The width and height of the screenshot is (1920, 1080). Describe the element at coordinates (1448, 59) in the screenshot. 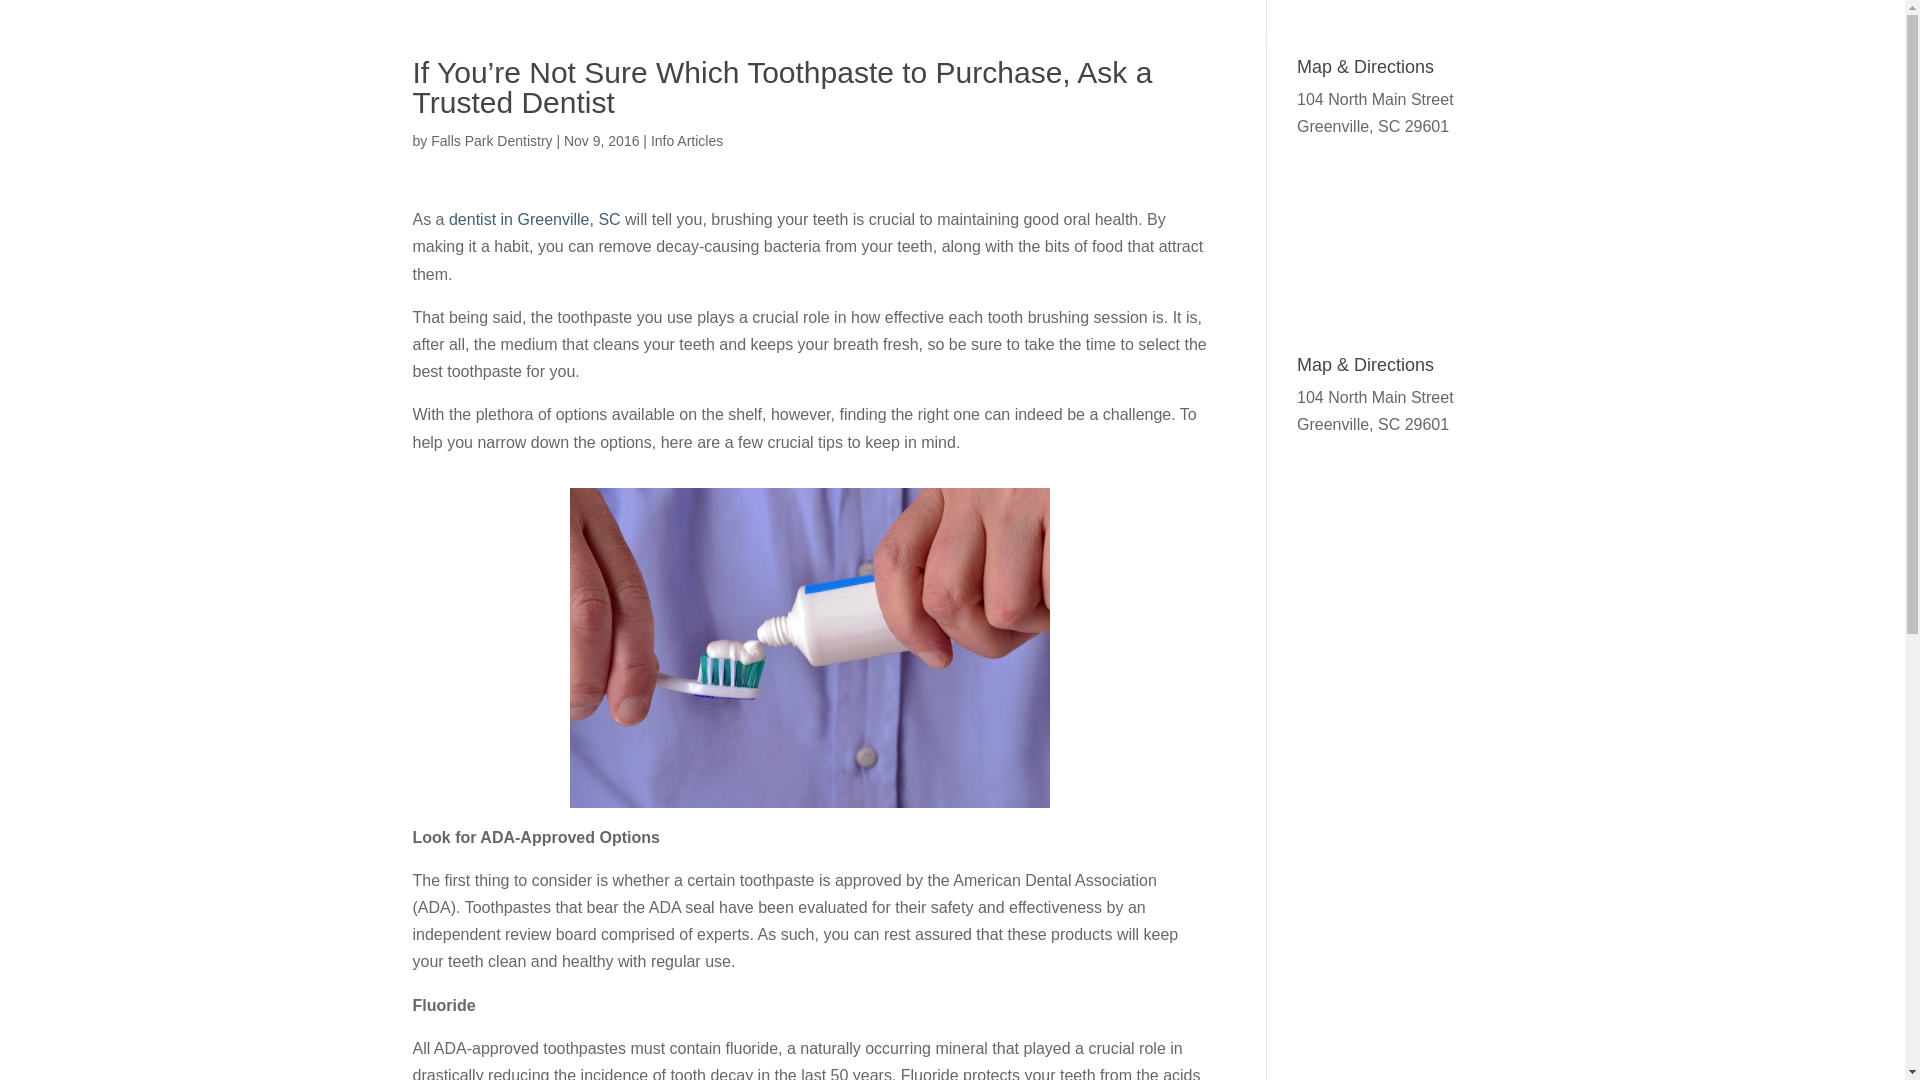

I see `Reviews` at that location.